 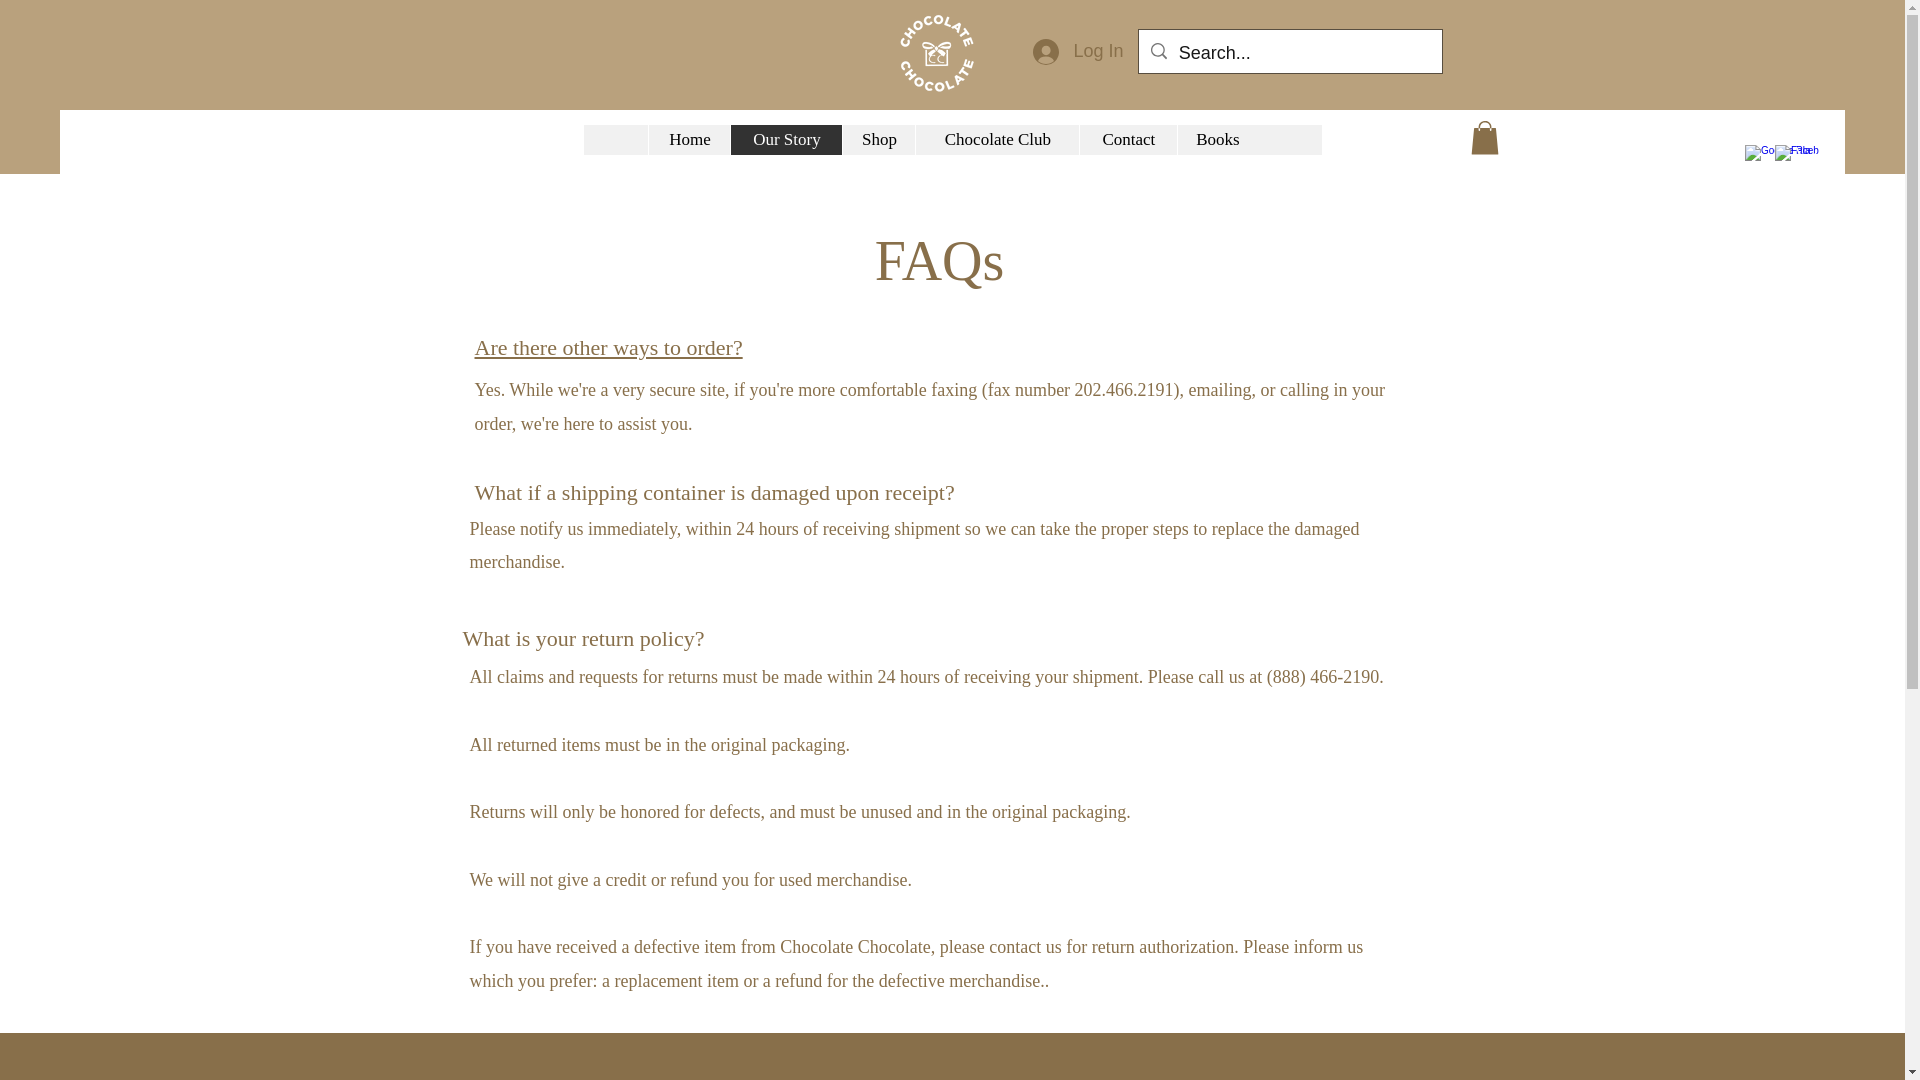 I want to click on Books, so click(x=1216, y=140).